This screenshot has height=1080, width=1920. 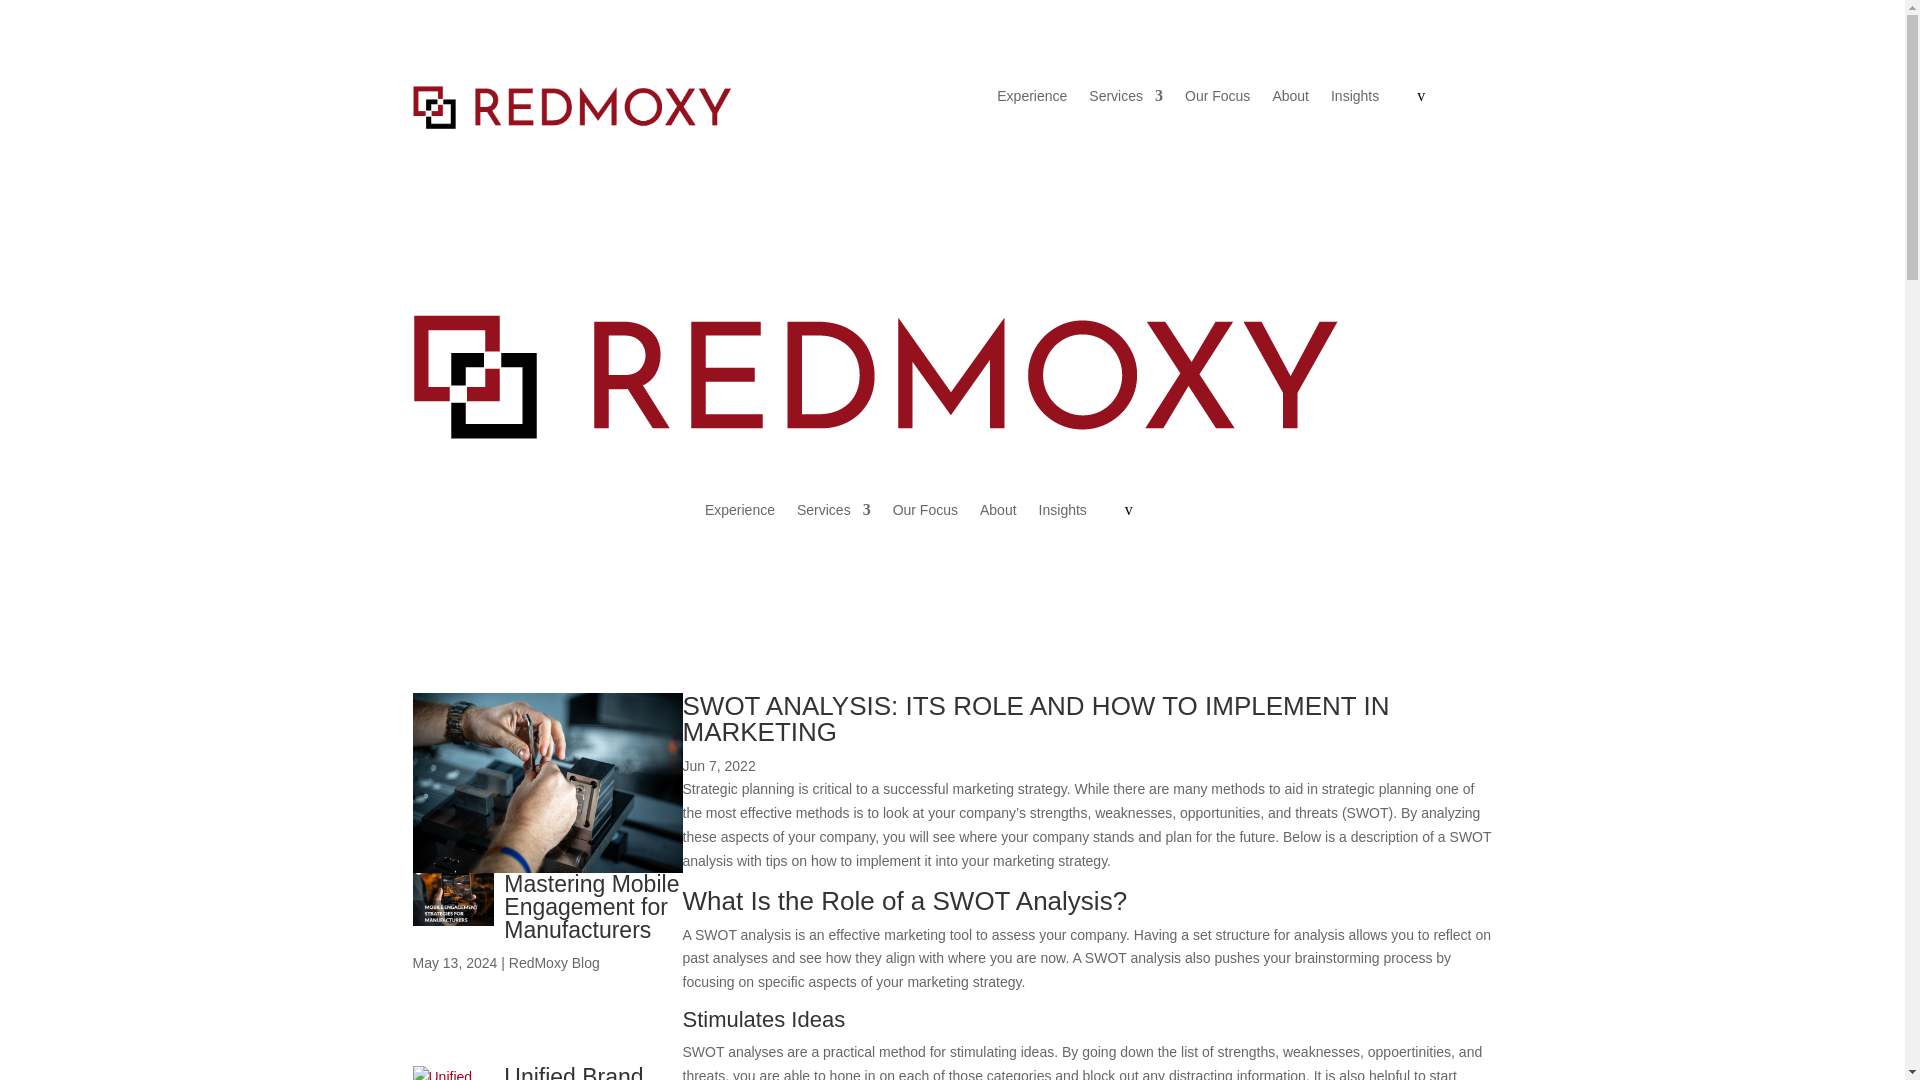 I want to click on Contact, so click(x=1454, y=94).